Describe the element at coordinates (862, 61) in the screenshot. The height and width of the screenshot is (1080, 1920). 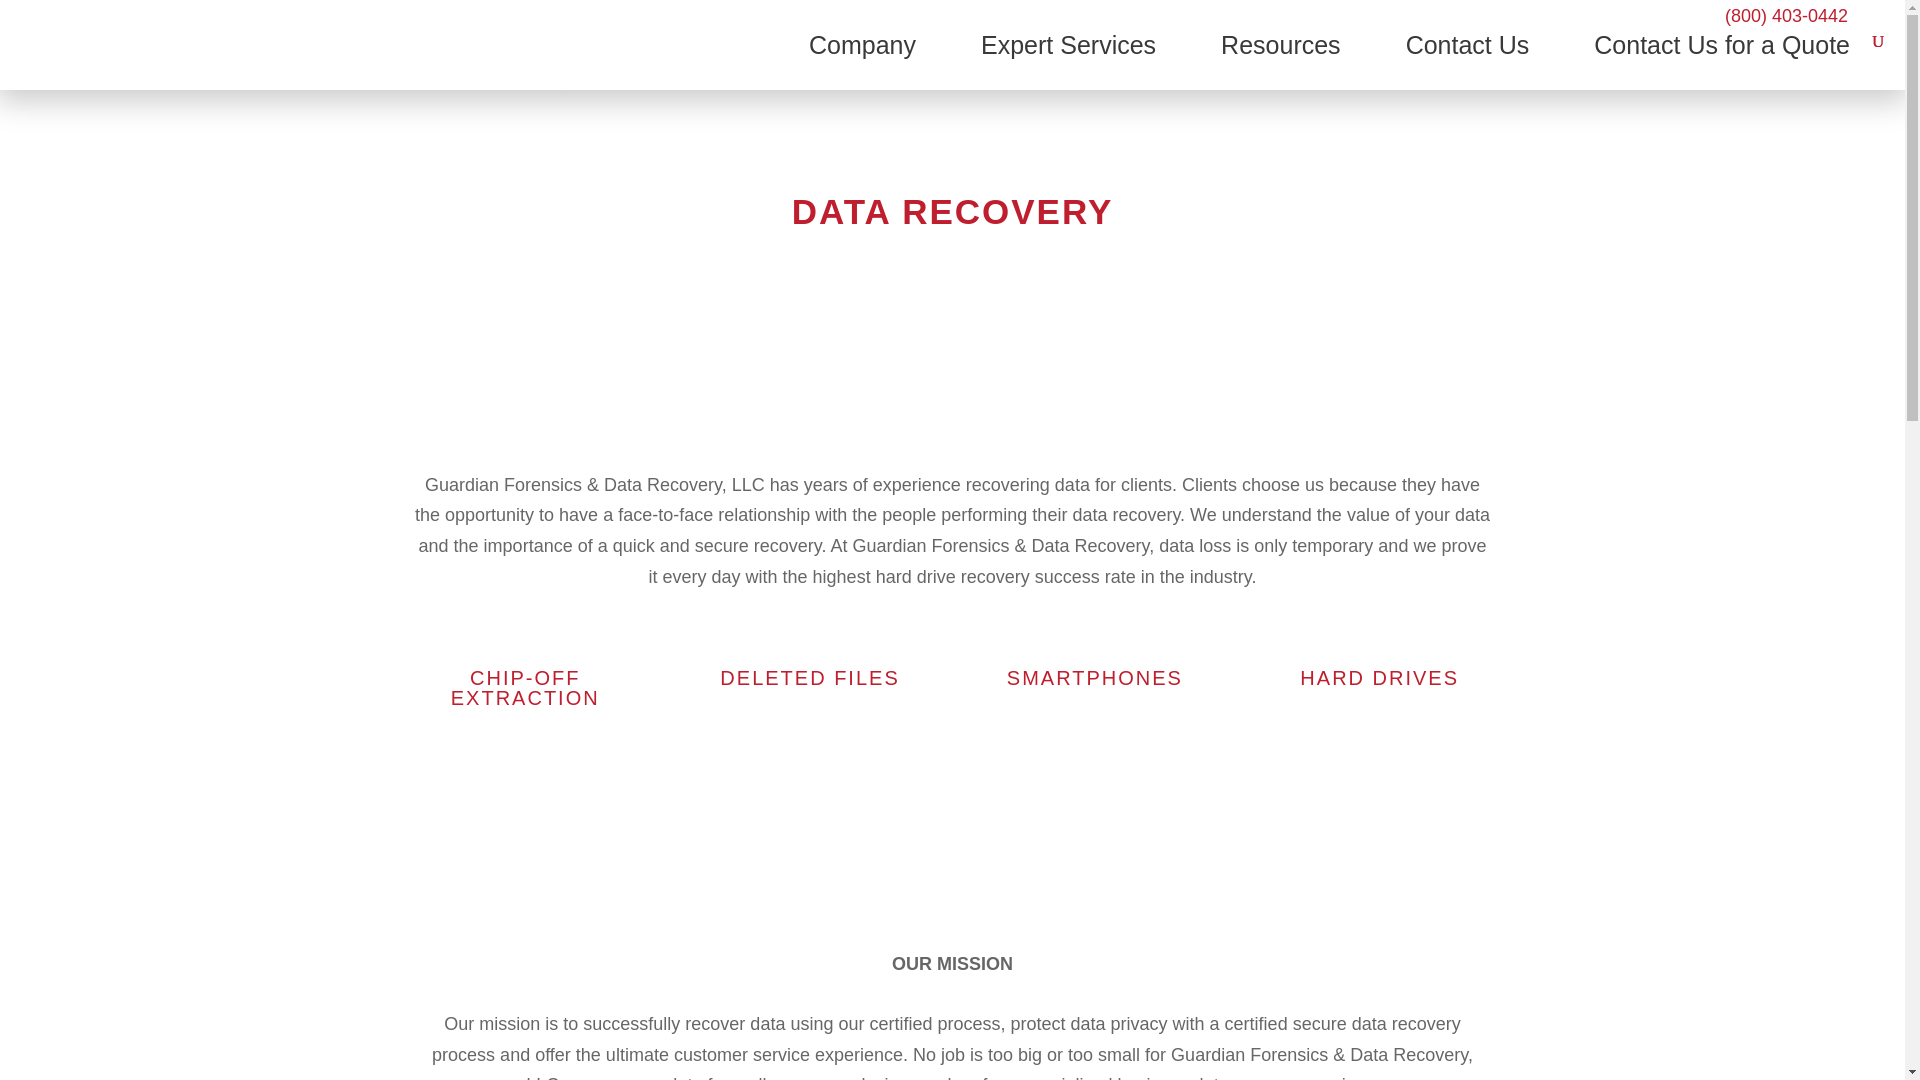
I see `Company` at that location.